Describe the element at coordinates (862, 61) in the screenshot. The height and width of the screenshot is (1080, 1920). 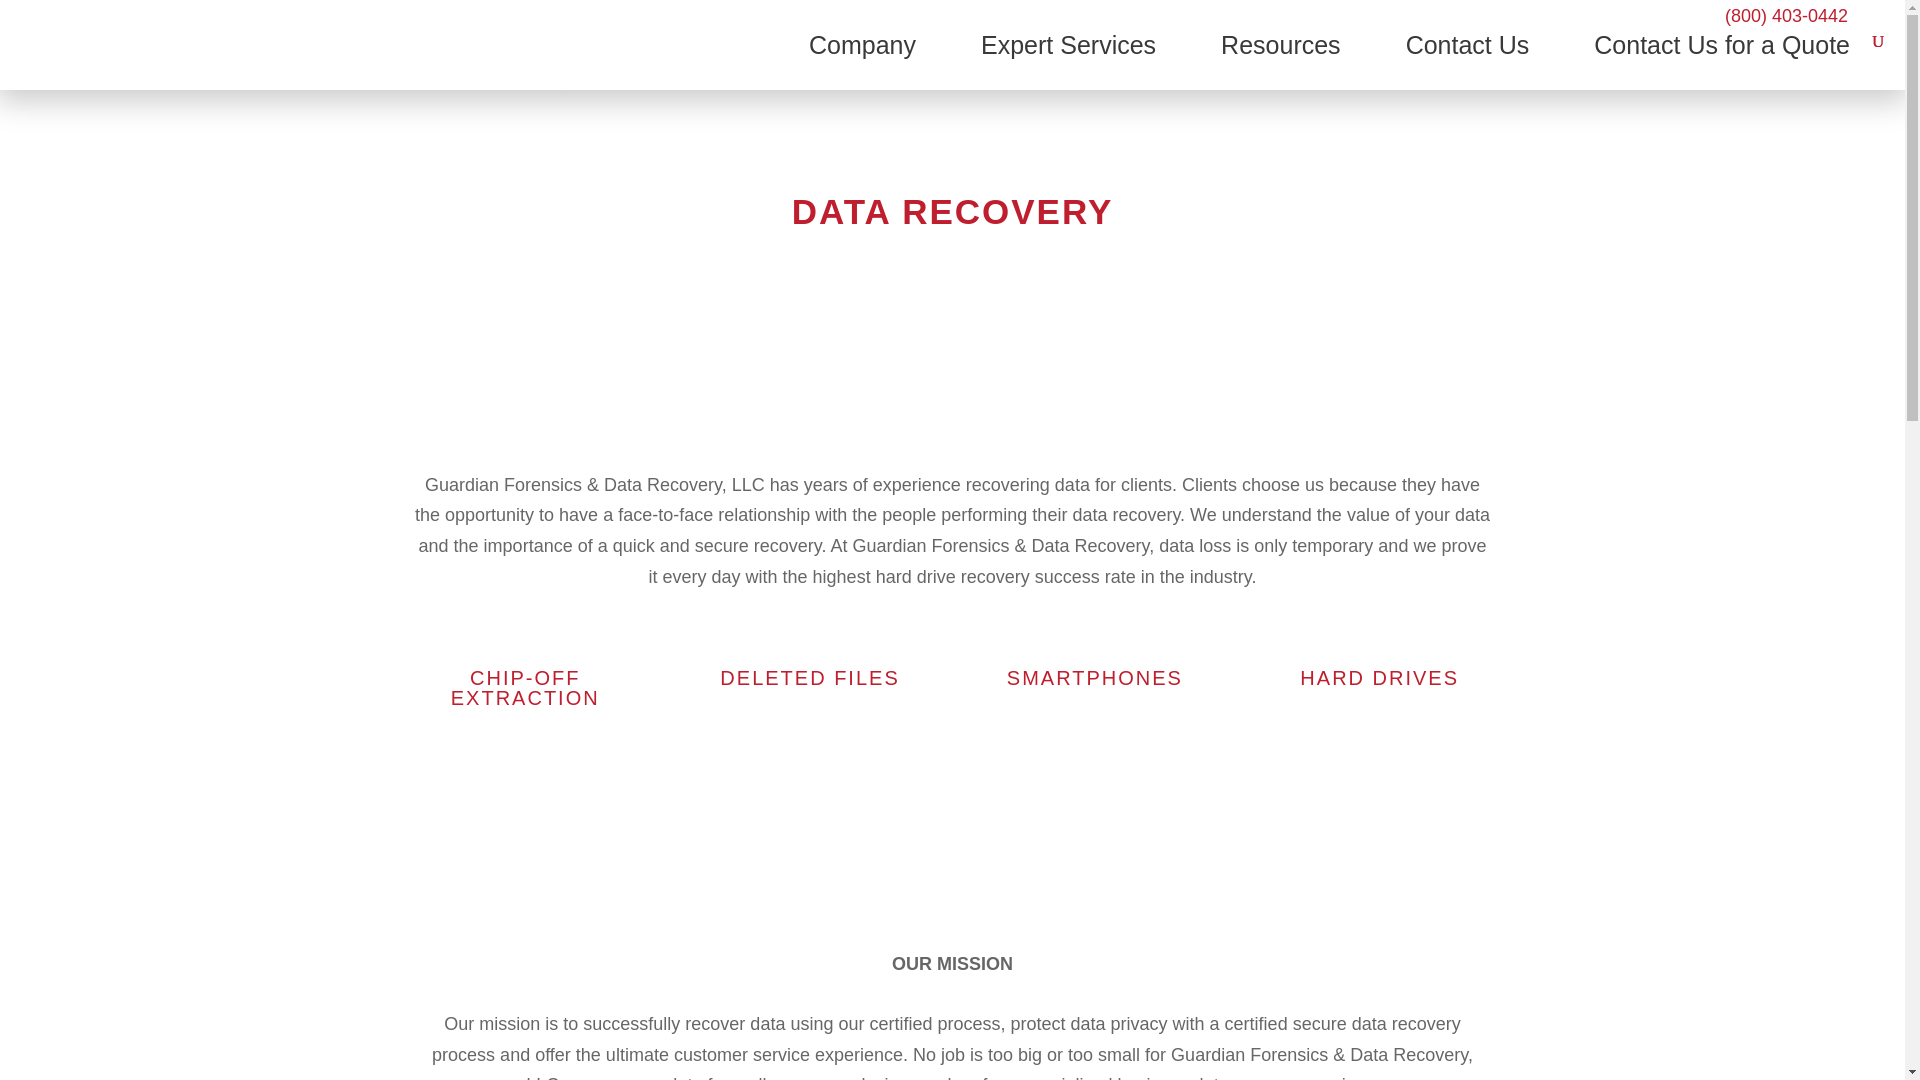
I see `Company` at that location.